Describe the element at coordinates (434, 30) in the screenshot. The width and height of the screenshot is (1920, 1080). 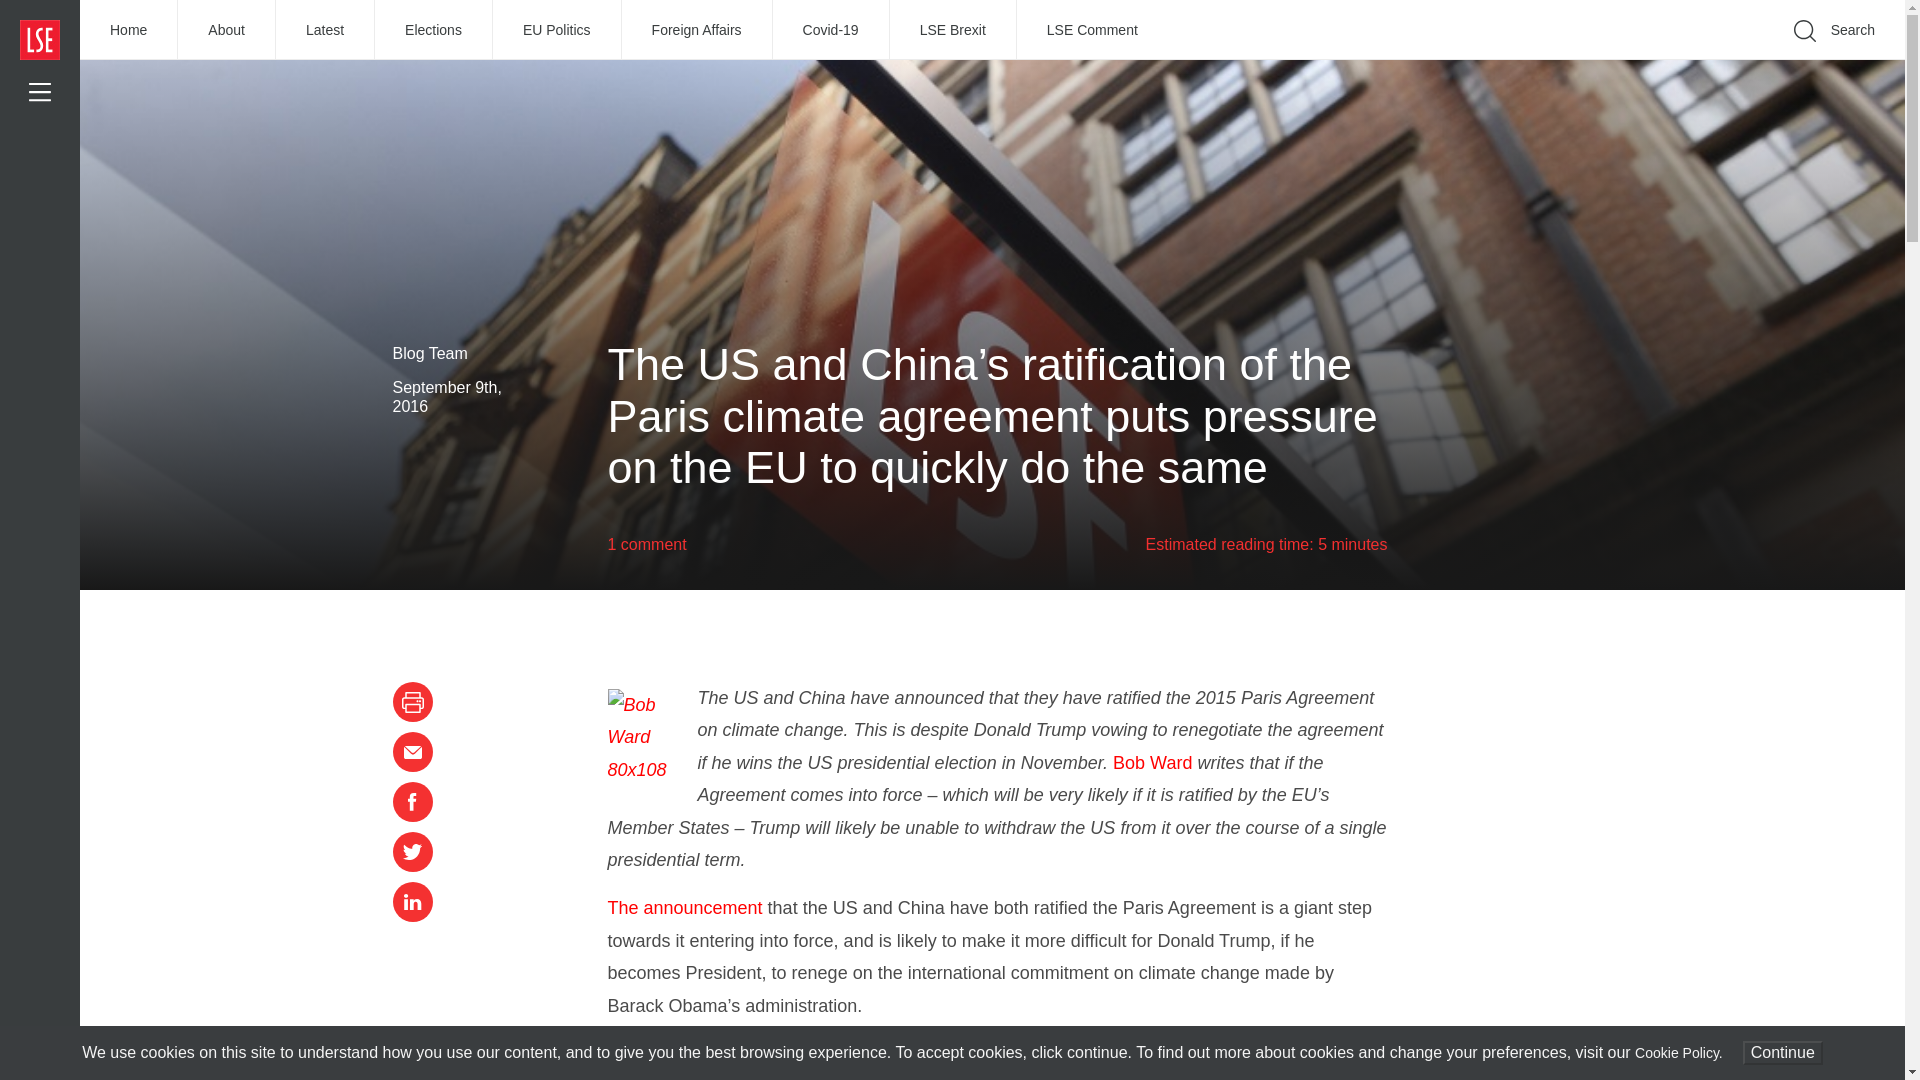
I see `Elections` at that location.